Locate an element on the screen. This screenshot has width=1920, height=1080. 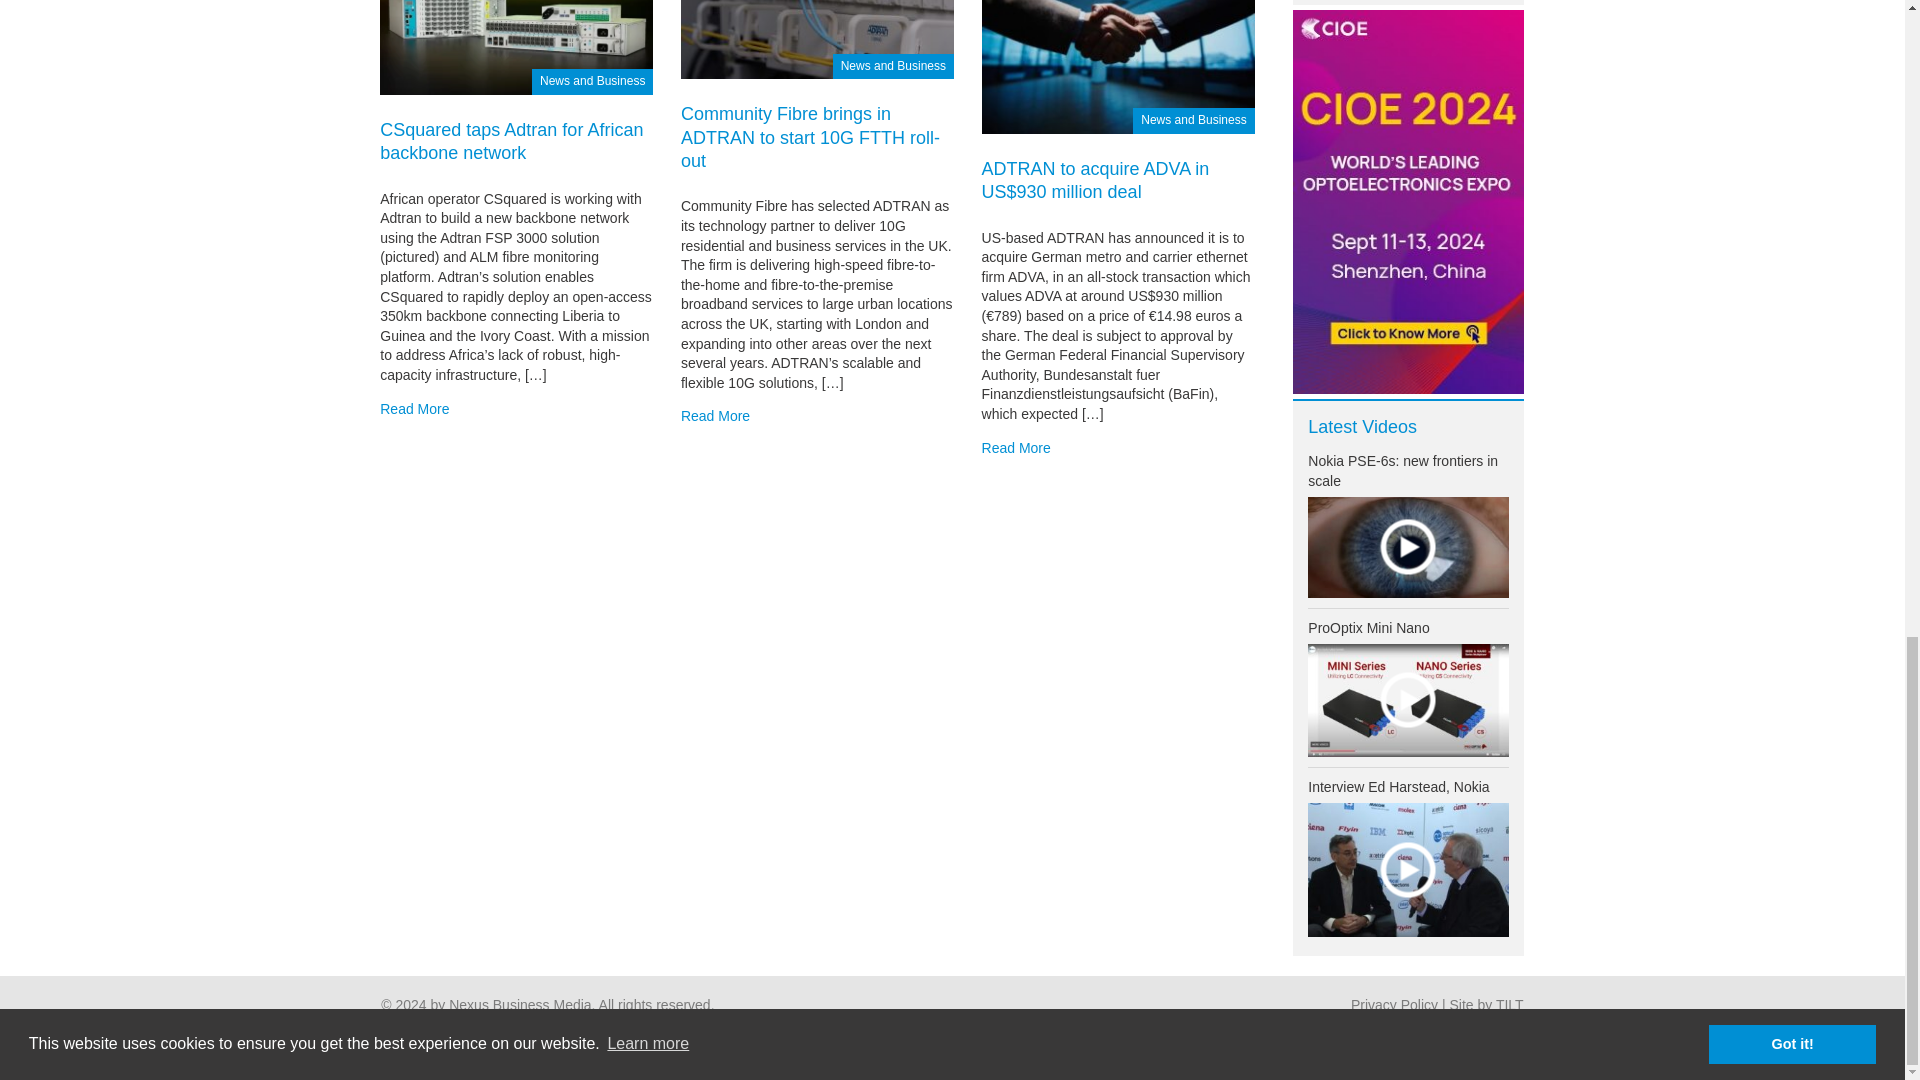
Community Fibre brings in ADTRAN to start 10G FTTH roll-out is located at coordinates (818, 14).